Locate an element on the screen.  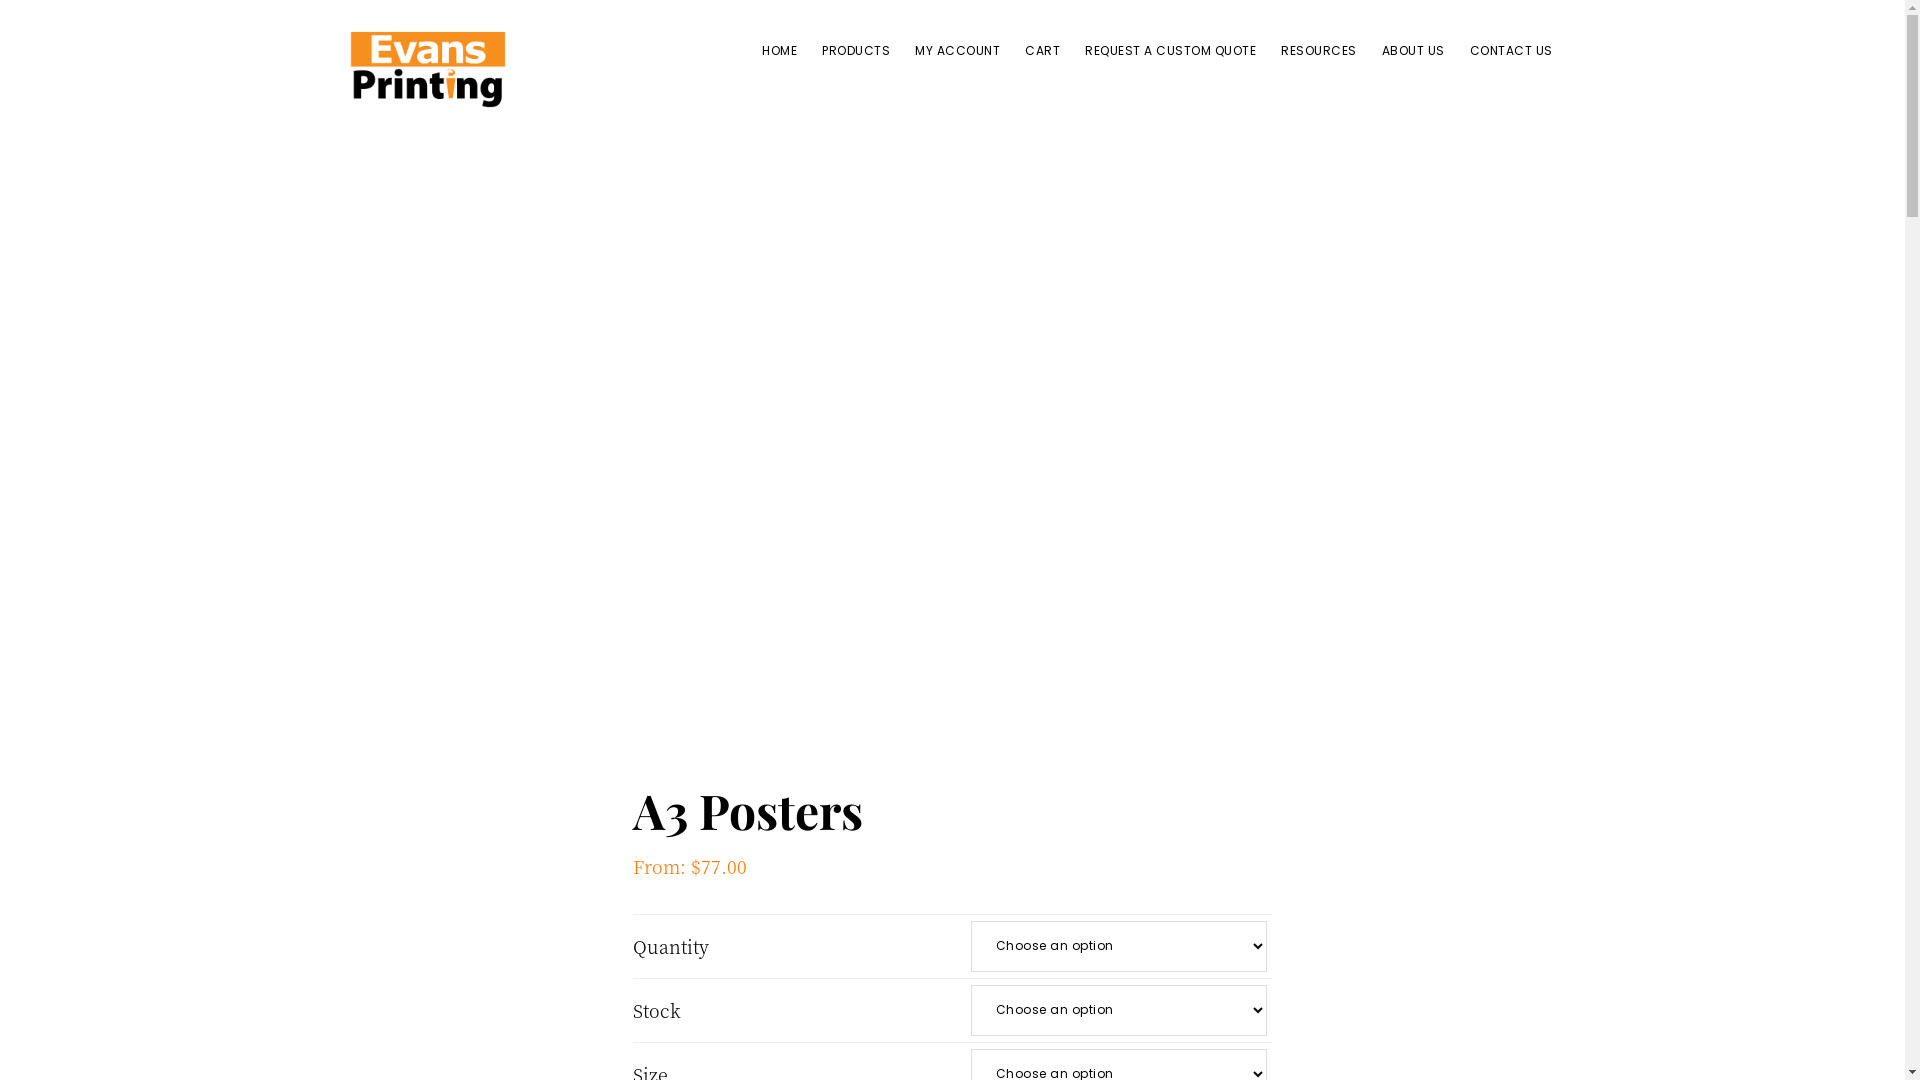
MY ACCOUNT is located at coordinates (957, 50).